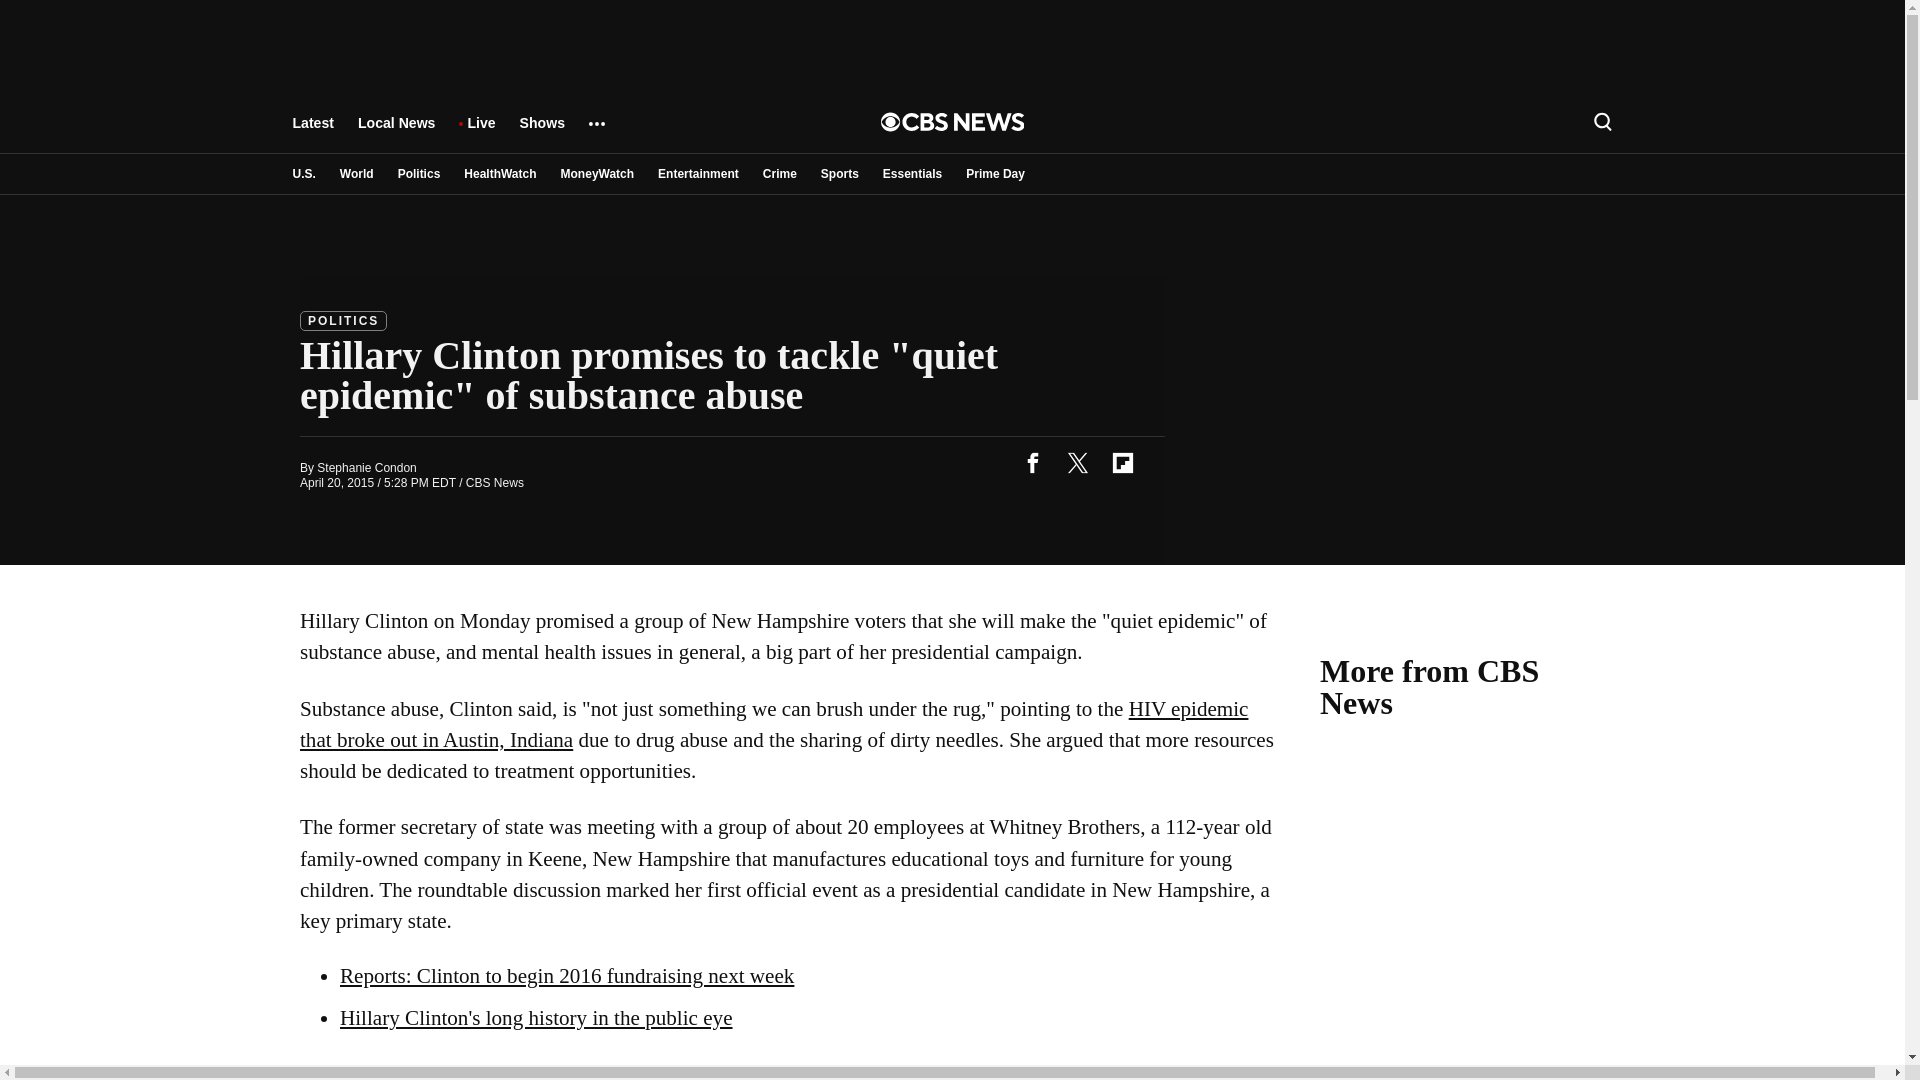 The height and width of the screenshot is (1080, 1920). What do you see at coordinates (1122, 462) in the screenshot?
I see `flipboard` at bounding box center [1122, 462].